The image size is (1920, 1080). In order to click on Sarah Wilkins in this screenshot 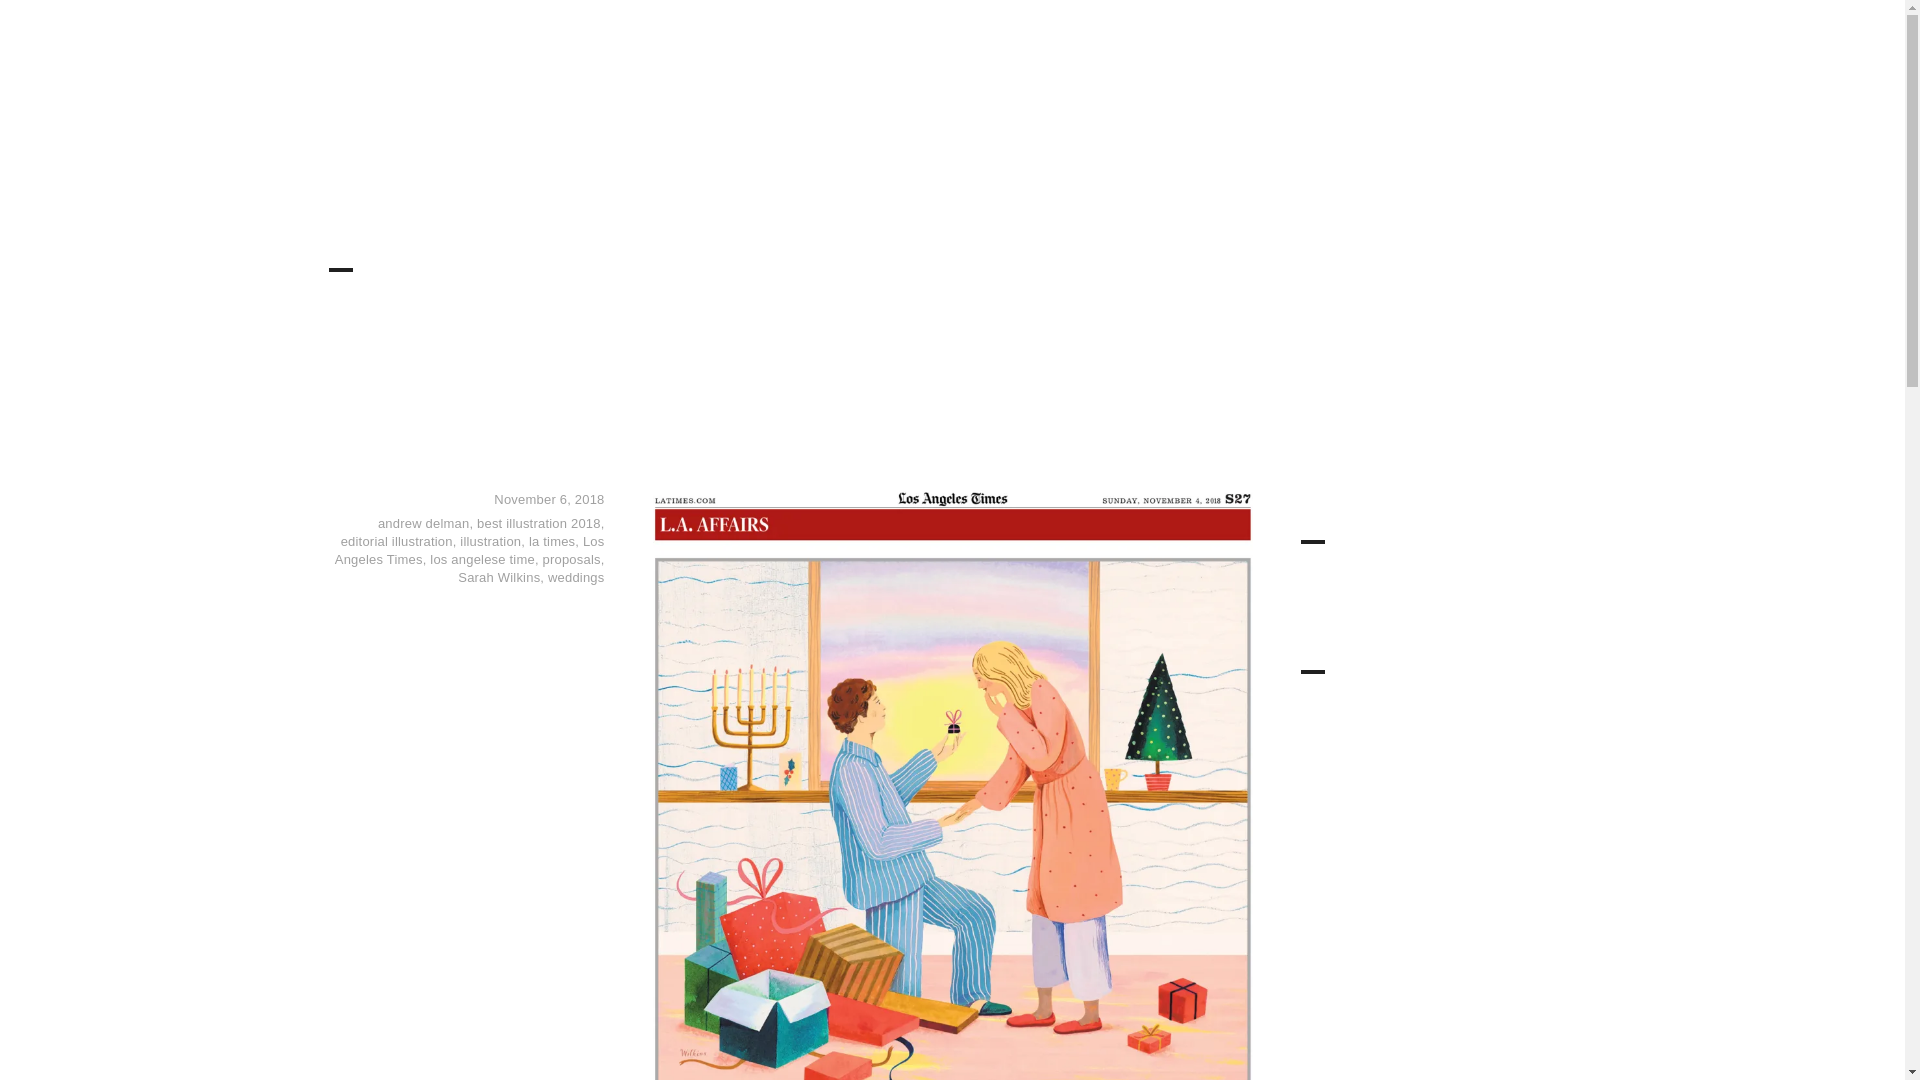, I will do `click(498, 578)`.